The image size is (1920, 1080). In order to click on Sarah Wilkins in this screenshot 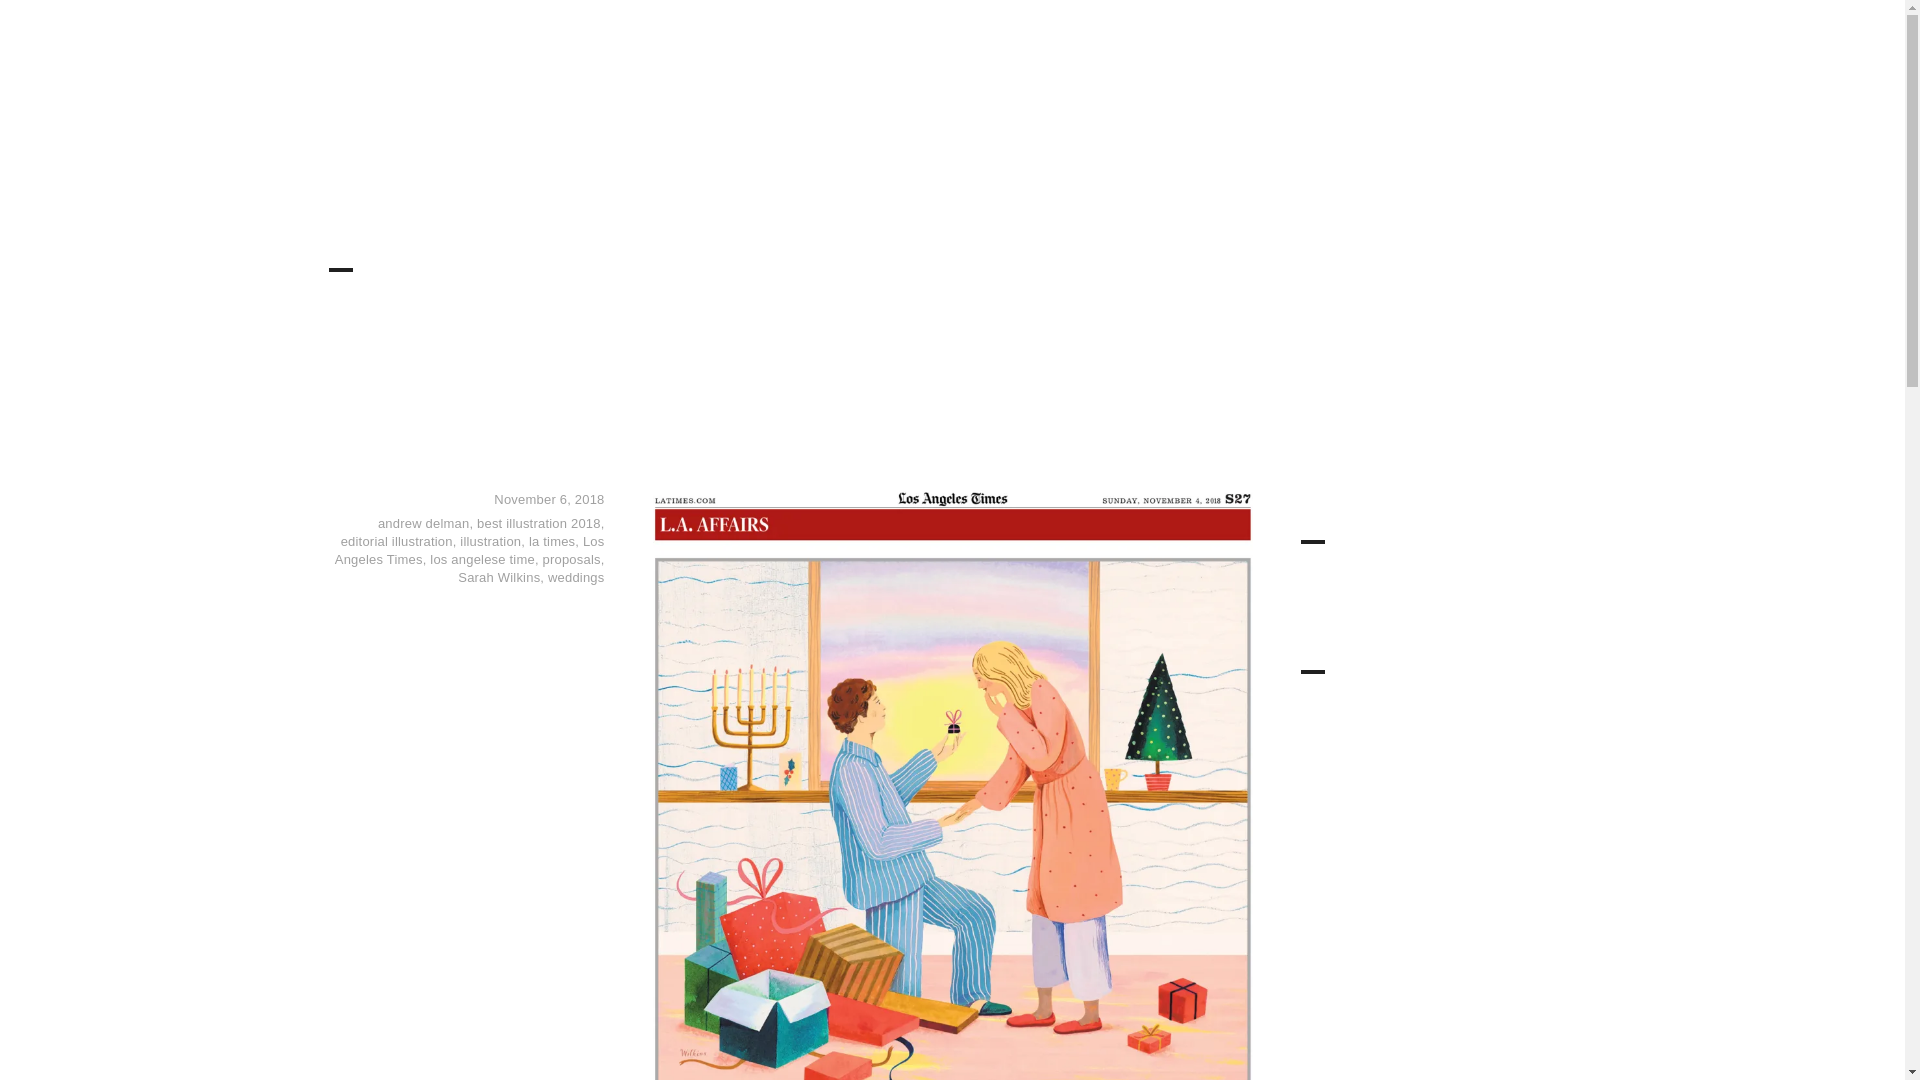, I will do `click(498, 578)`.